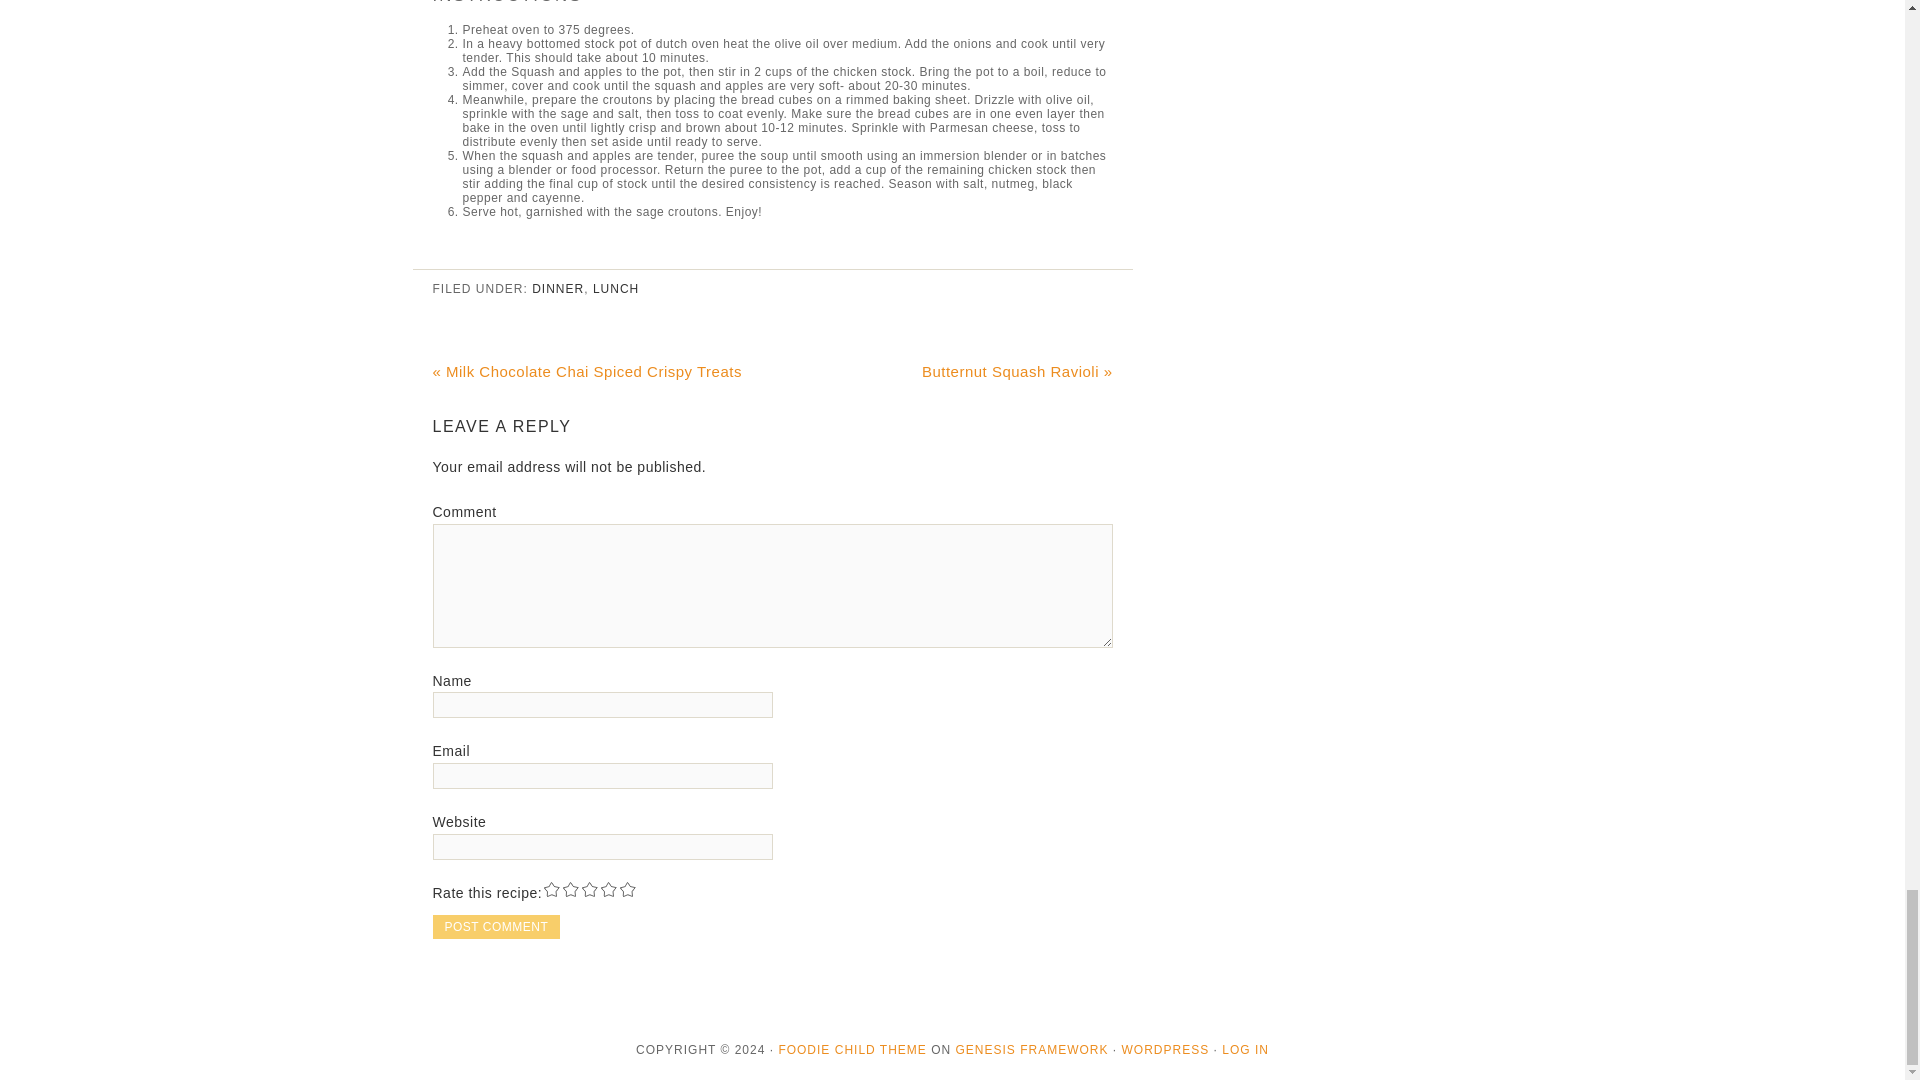 The image size is (1920, 1080). Describe the element at coordinates (1165, 1050) in the screenshot. I see `WORDPRESS` at that location.